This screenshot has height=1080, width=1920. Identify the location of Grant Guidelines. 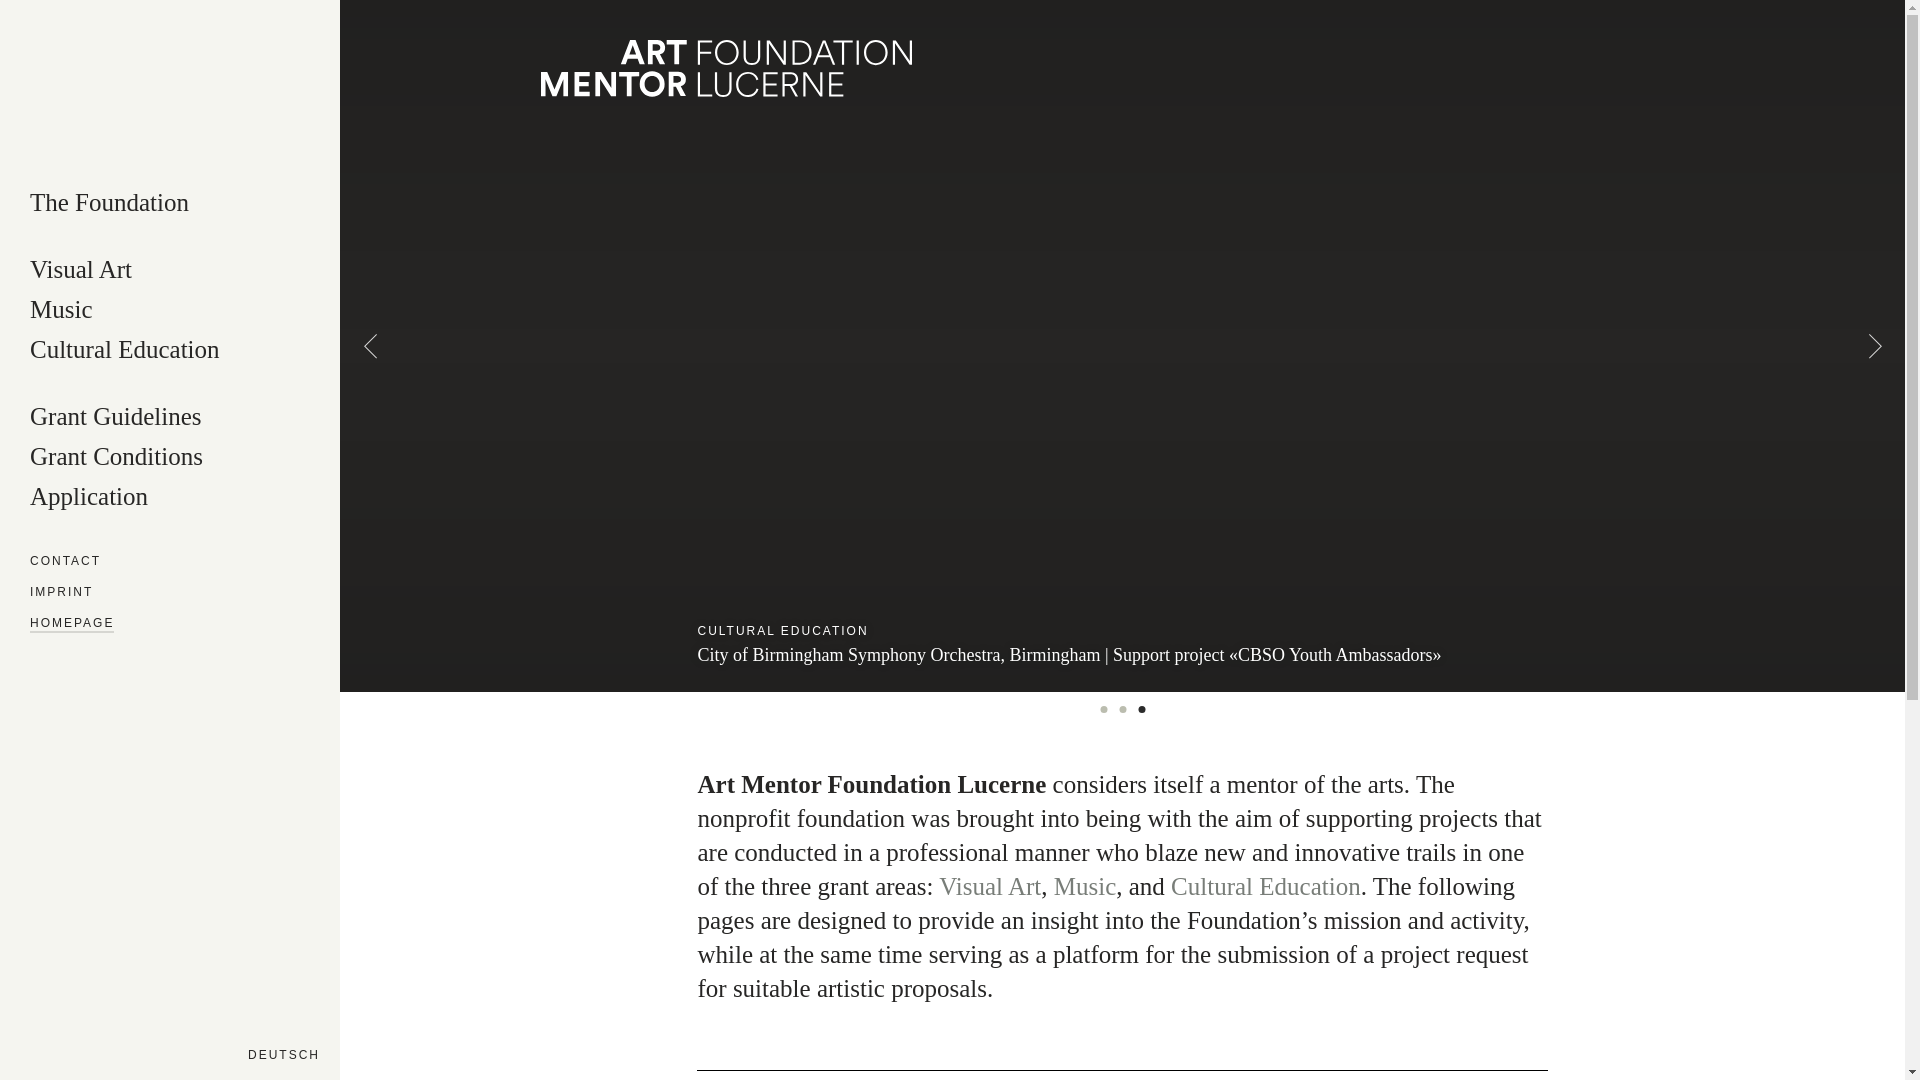
(116, 418).